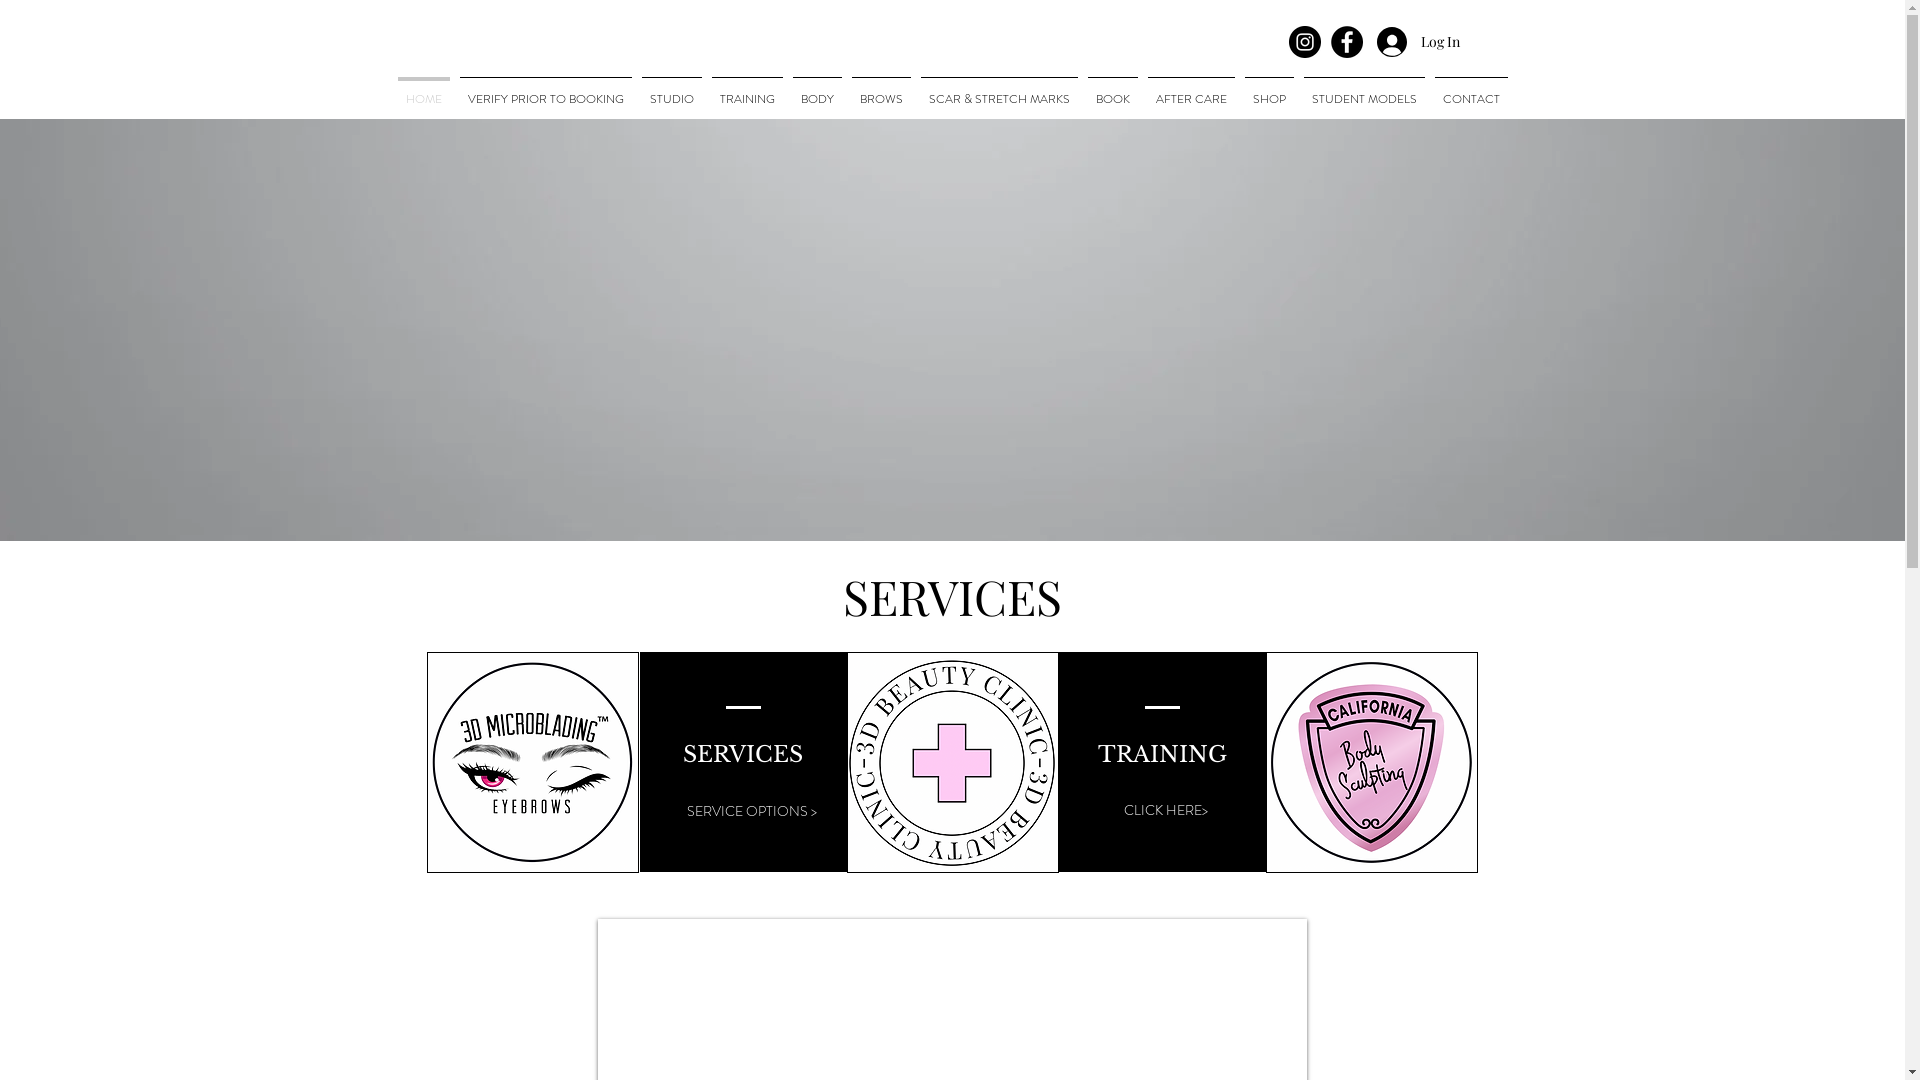 This screenshot has height=1080, width=1920. I want to click on BROWS, so click(880, 90).